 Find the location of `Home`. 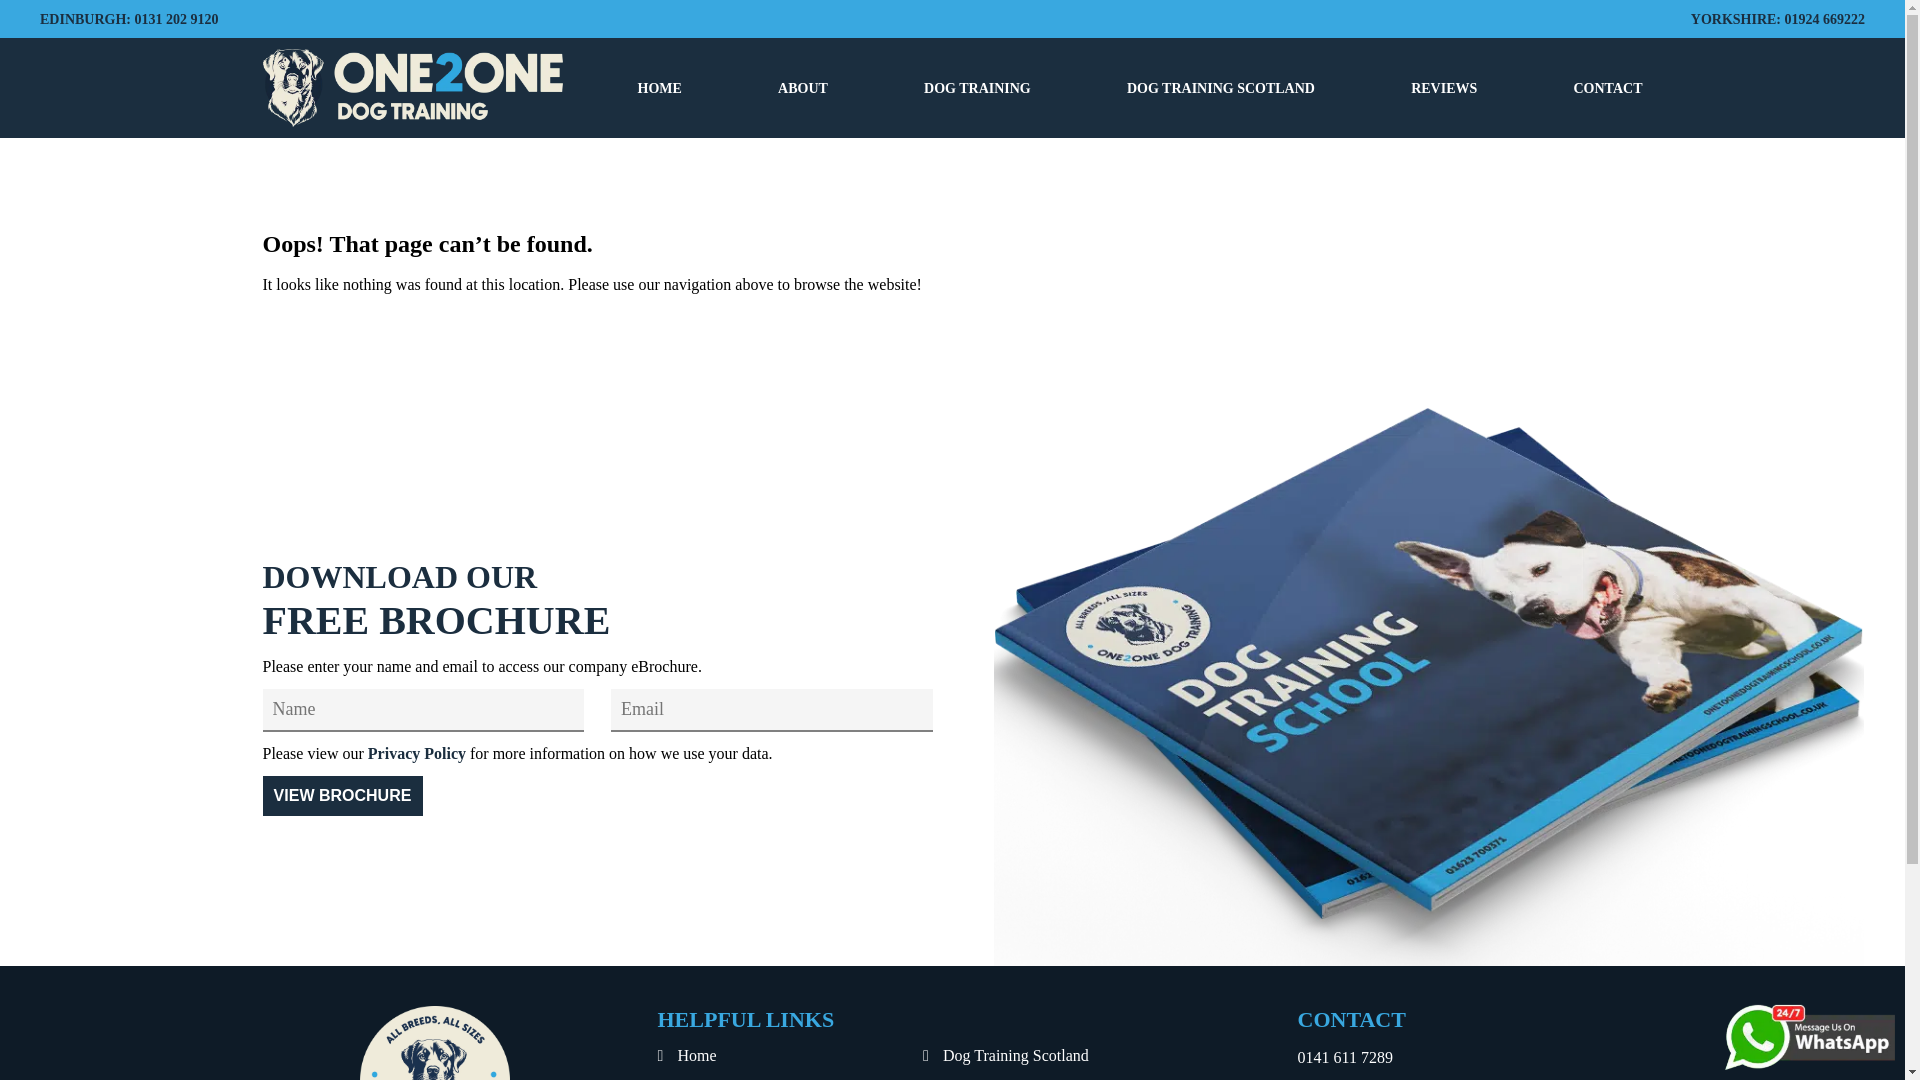

Home is located at coordinates (790, 1056).